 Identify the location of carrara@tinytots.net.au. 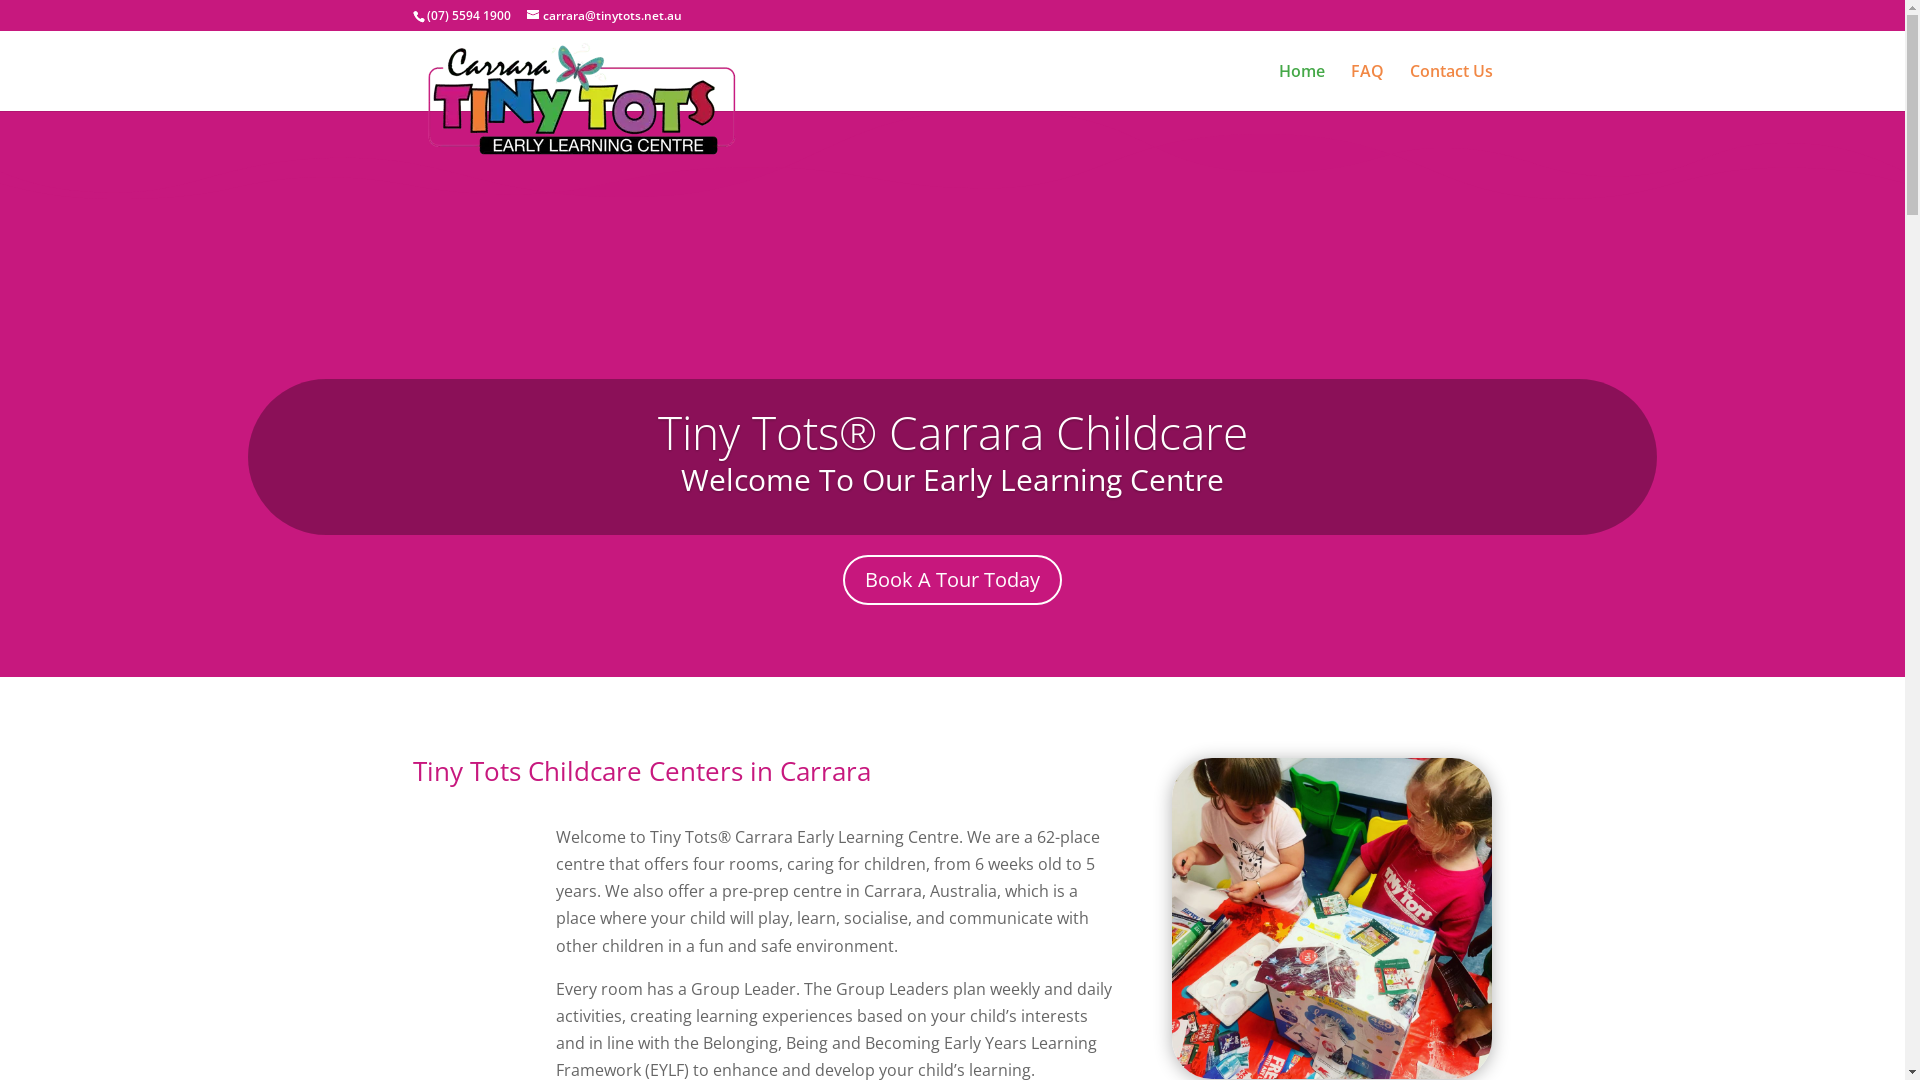
(604, 16).